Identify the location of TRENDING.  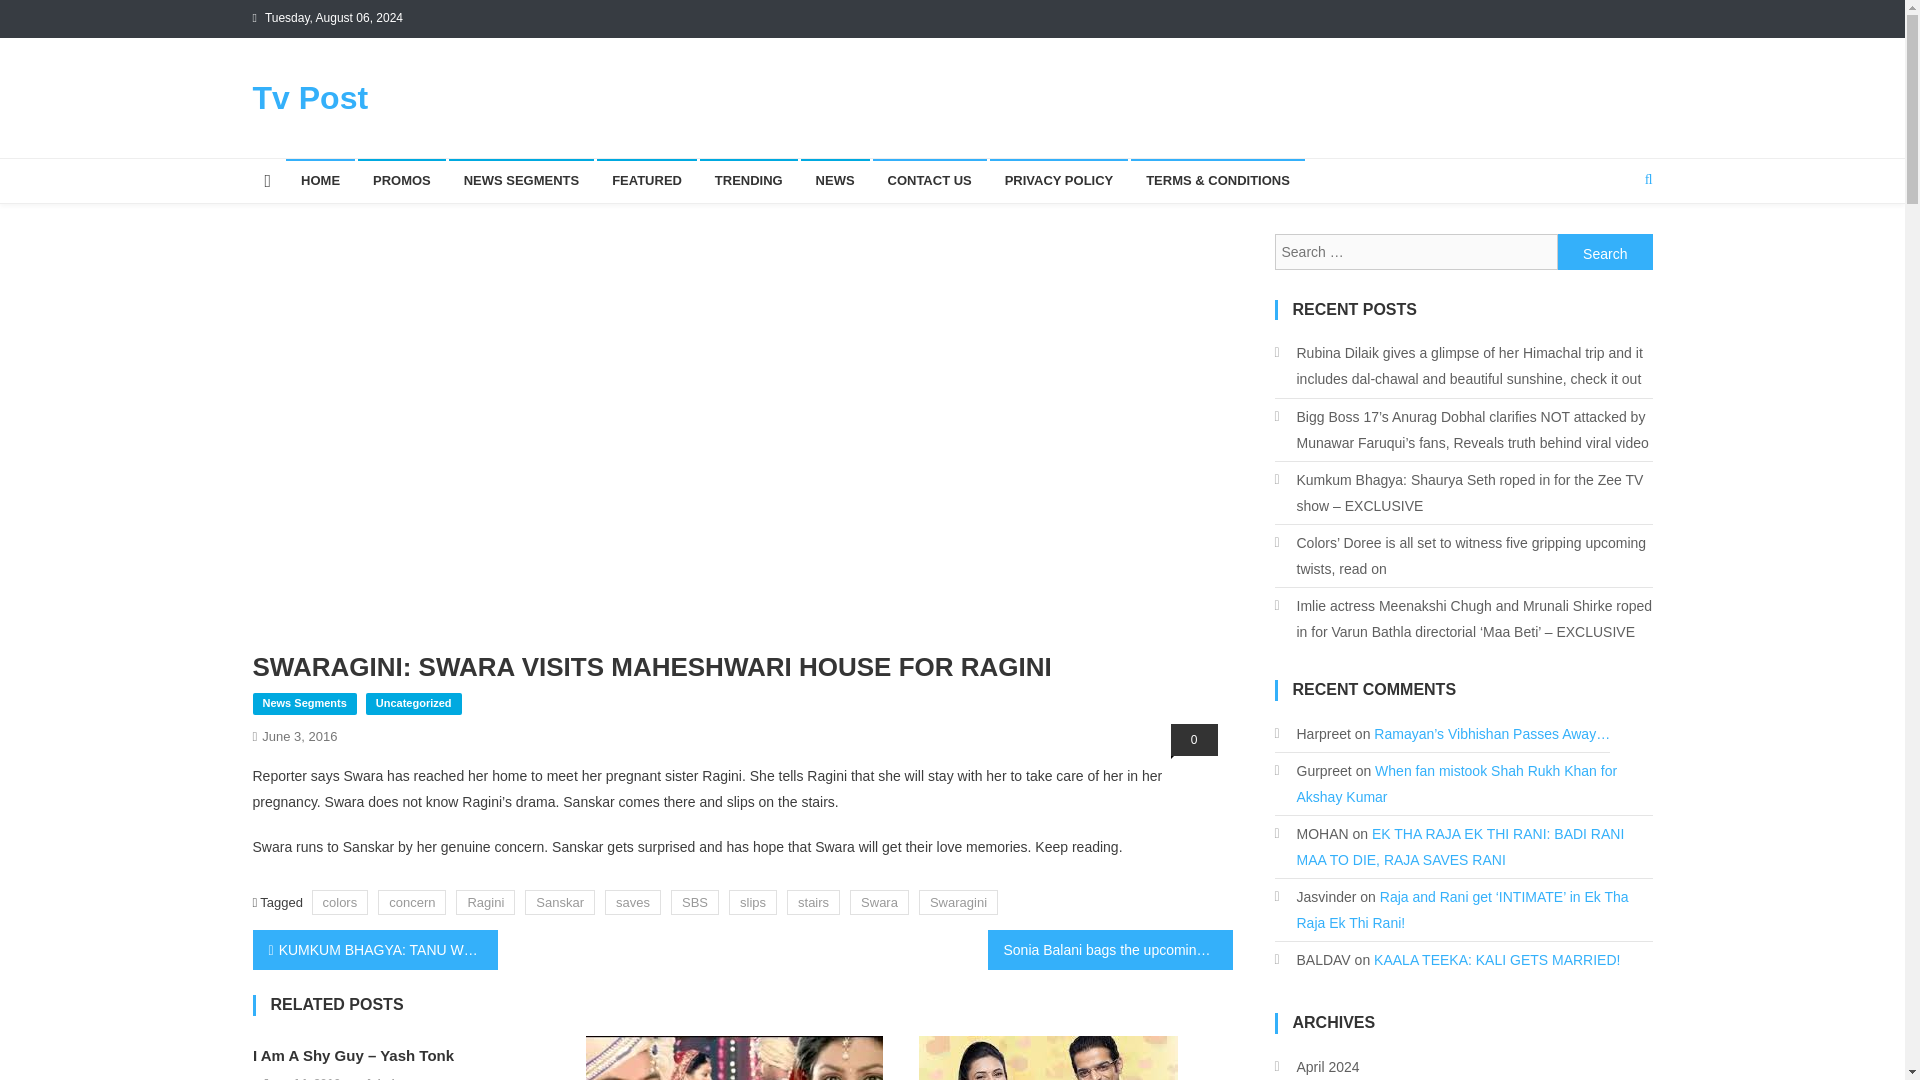
(749, 180).